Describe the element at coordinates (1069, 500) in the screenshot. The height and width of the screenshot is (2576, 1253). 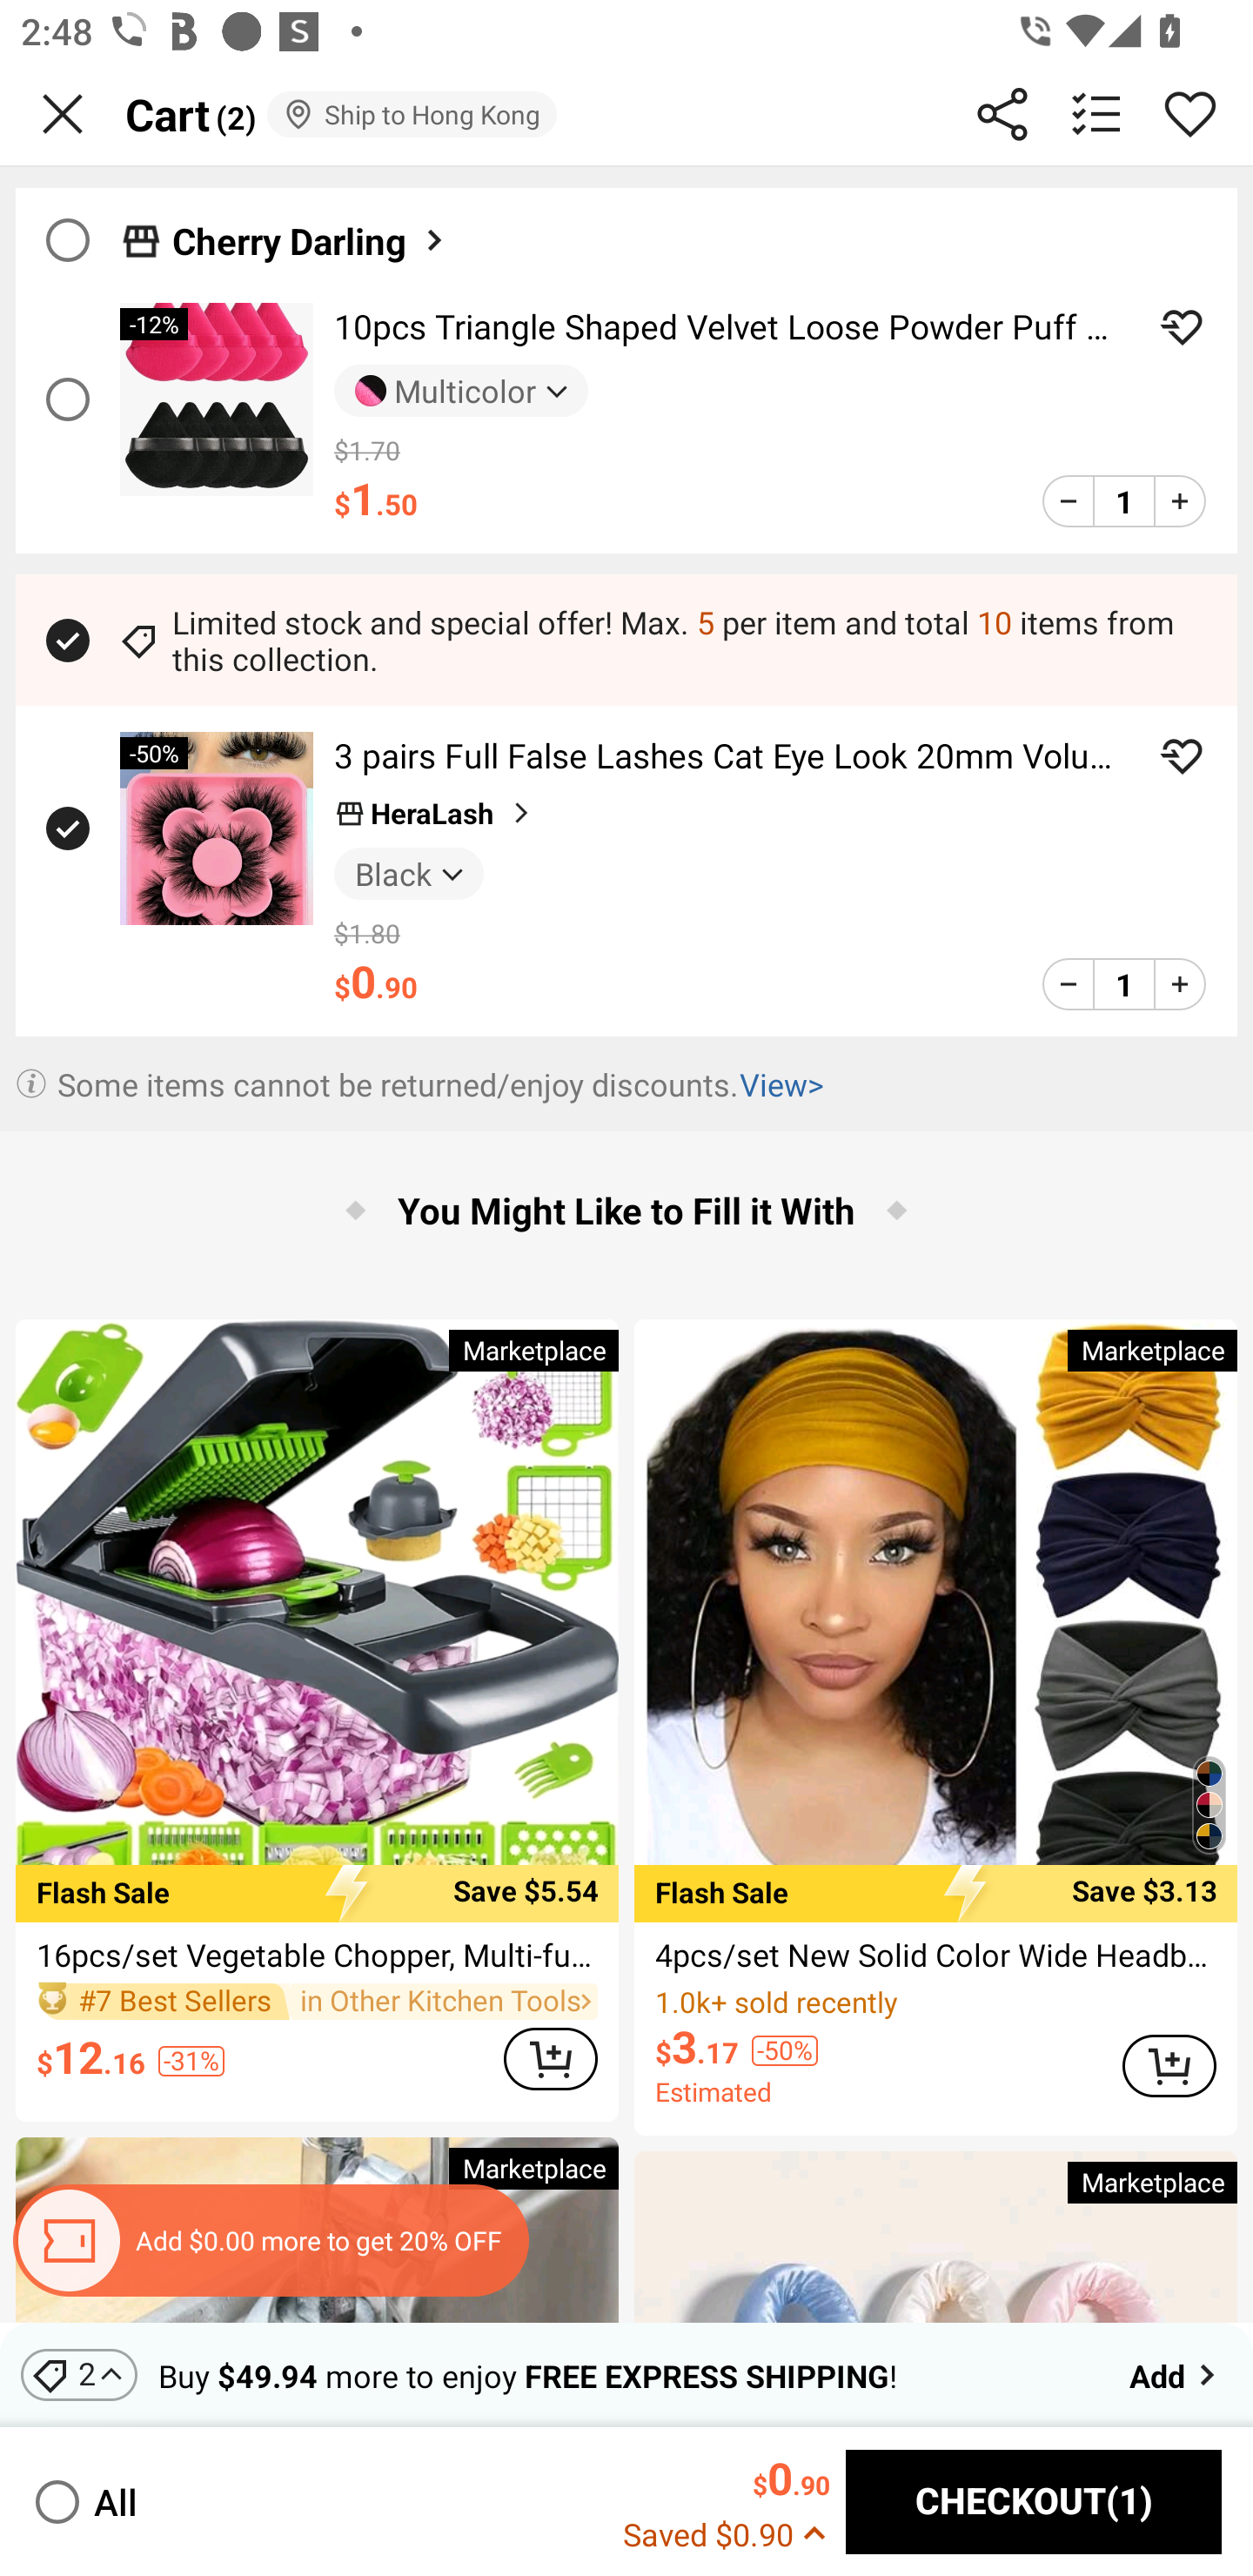
I see `product quantity minus 1` at that location.